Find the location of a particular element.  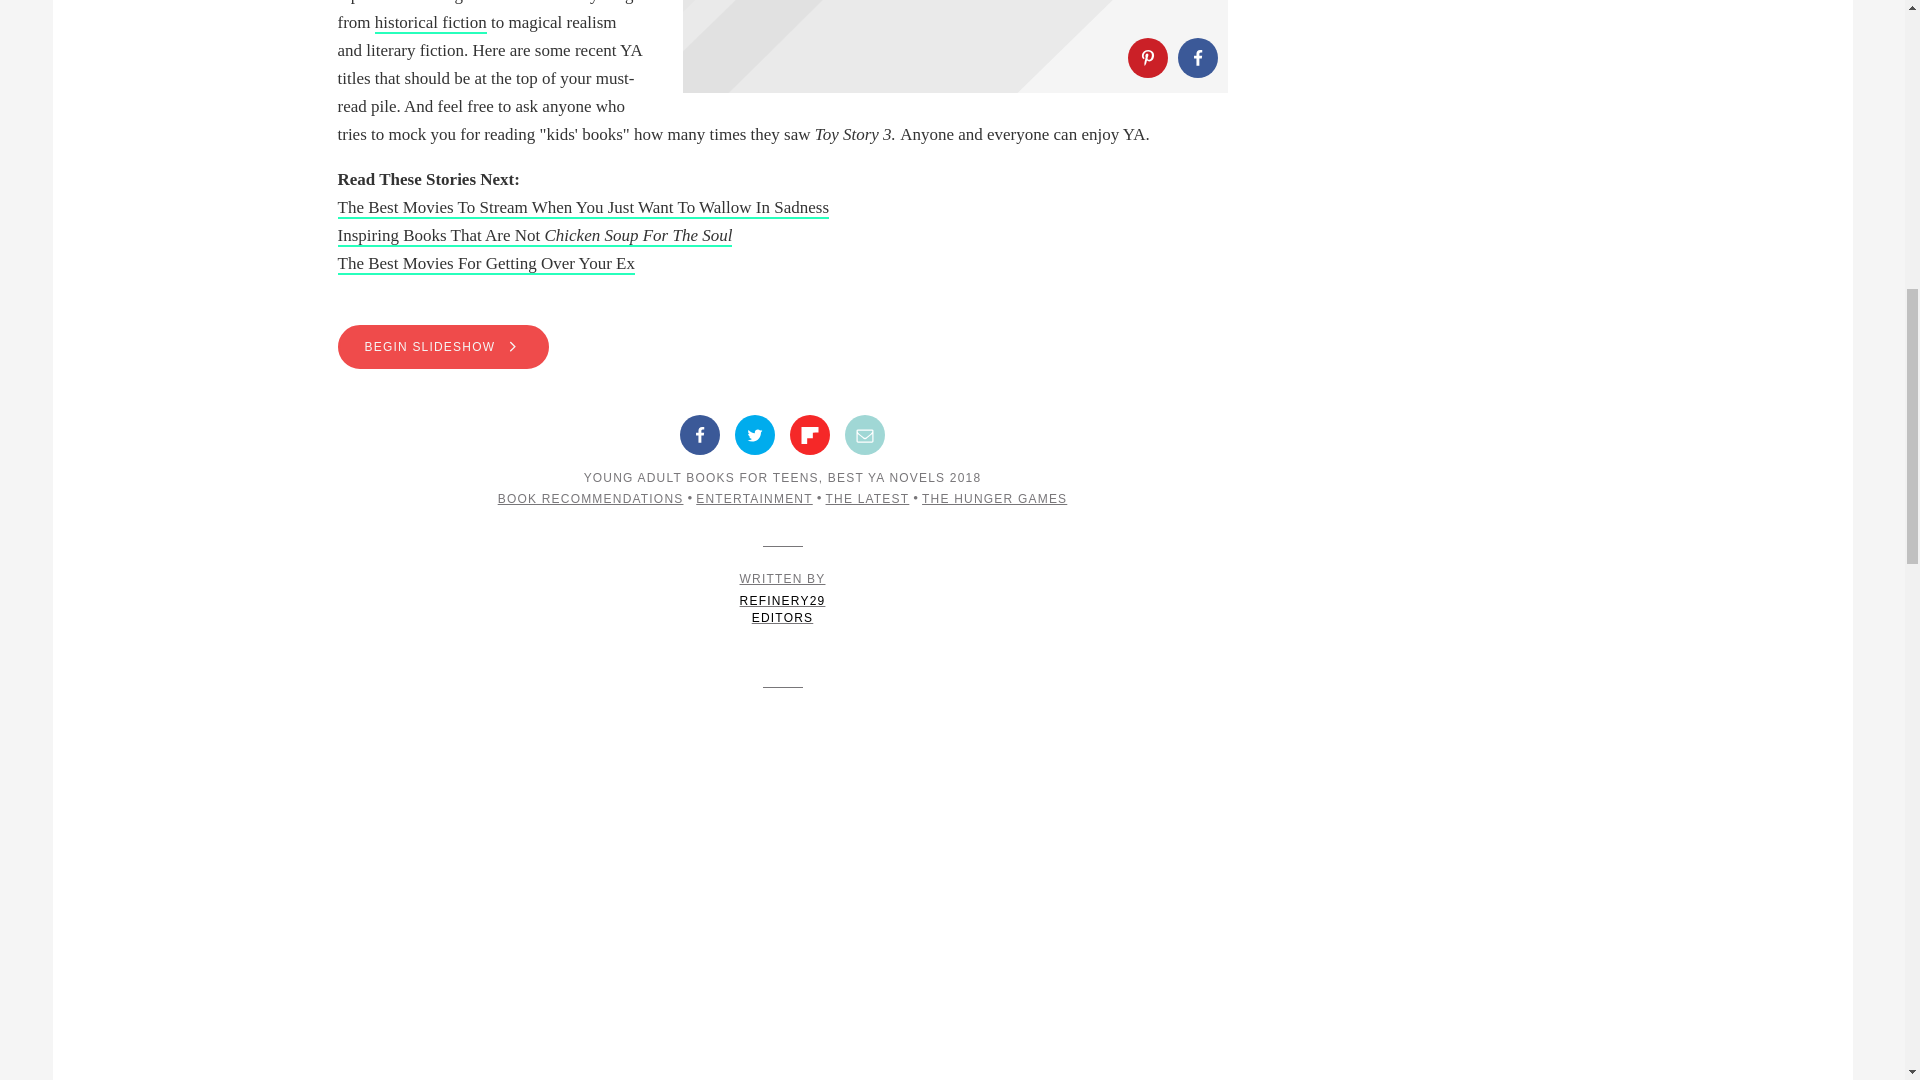

BEGIN SLIDESHOW is located at coordinates (443, 347).